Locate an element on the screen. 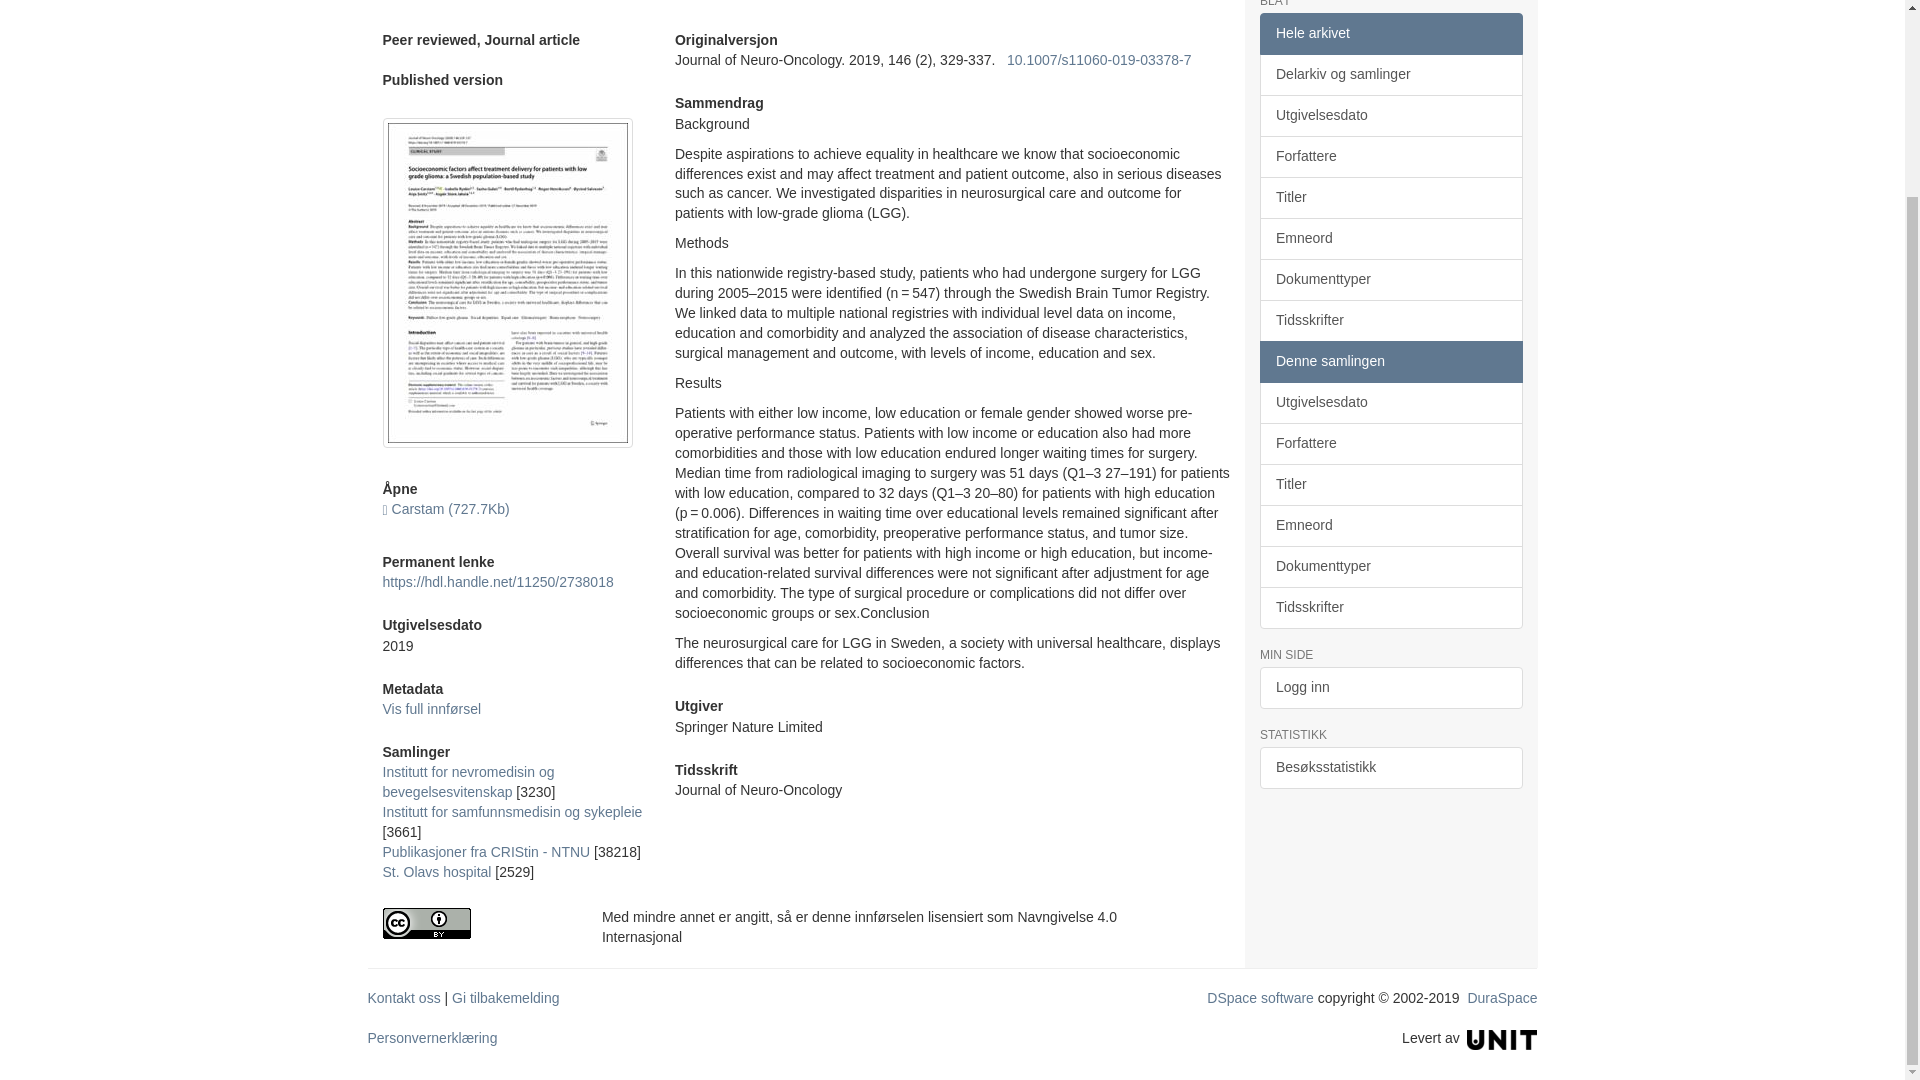  Institutt for samfunnsmedisin og sykepleie is located at coordinates (512, 811).